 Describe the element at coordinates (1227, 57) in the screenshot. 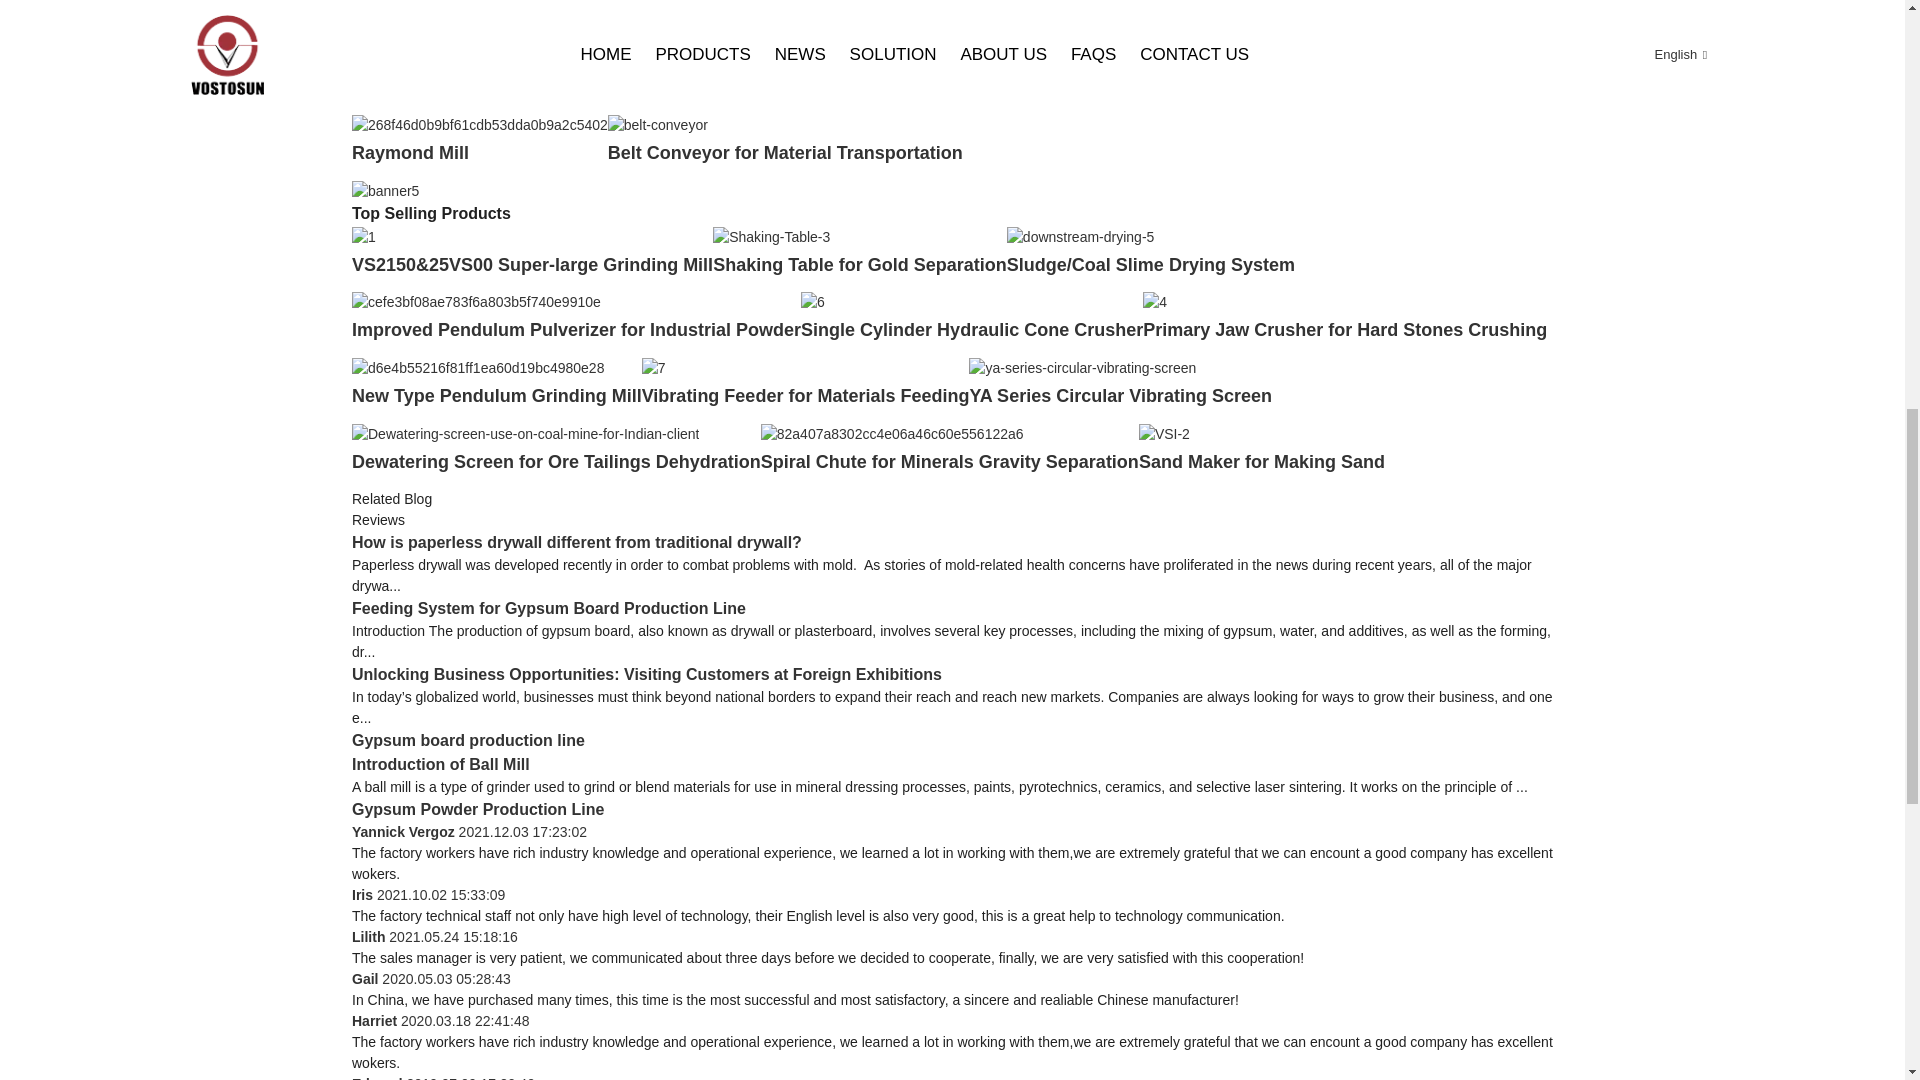

I see `Flotation Machine or Flotation Cell` at that location.